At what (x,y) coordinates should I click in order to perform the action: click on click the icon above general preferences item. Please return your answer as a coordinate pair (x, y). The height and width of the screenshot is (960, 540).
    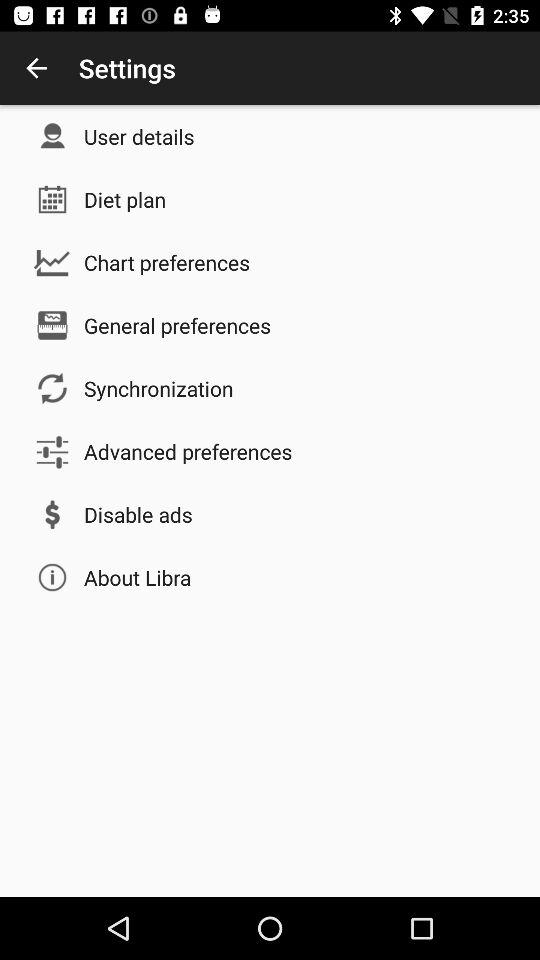
    Looking at the image, I should click on (167, 262).